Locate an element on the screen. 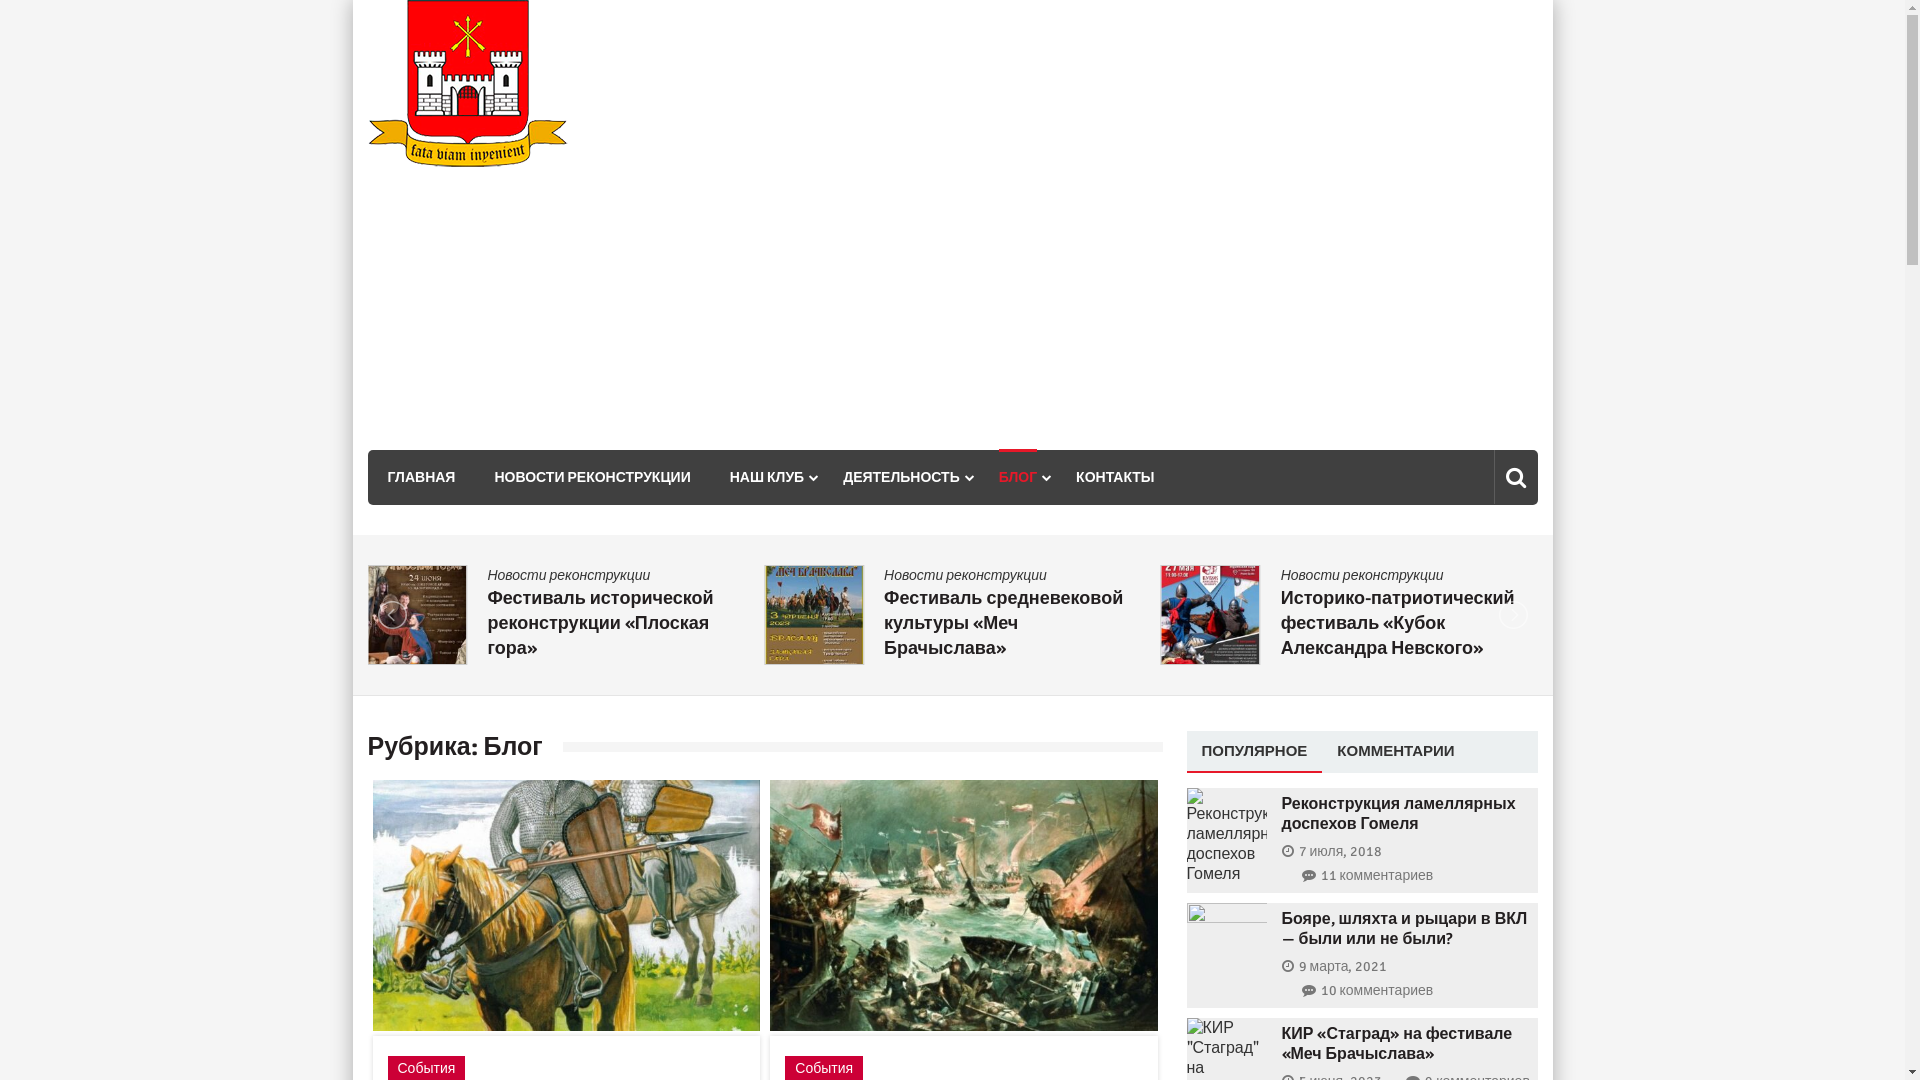  Russian is located at coordinates (1492, 87).